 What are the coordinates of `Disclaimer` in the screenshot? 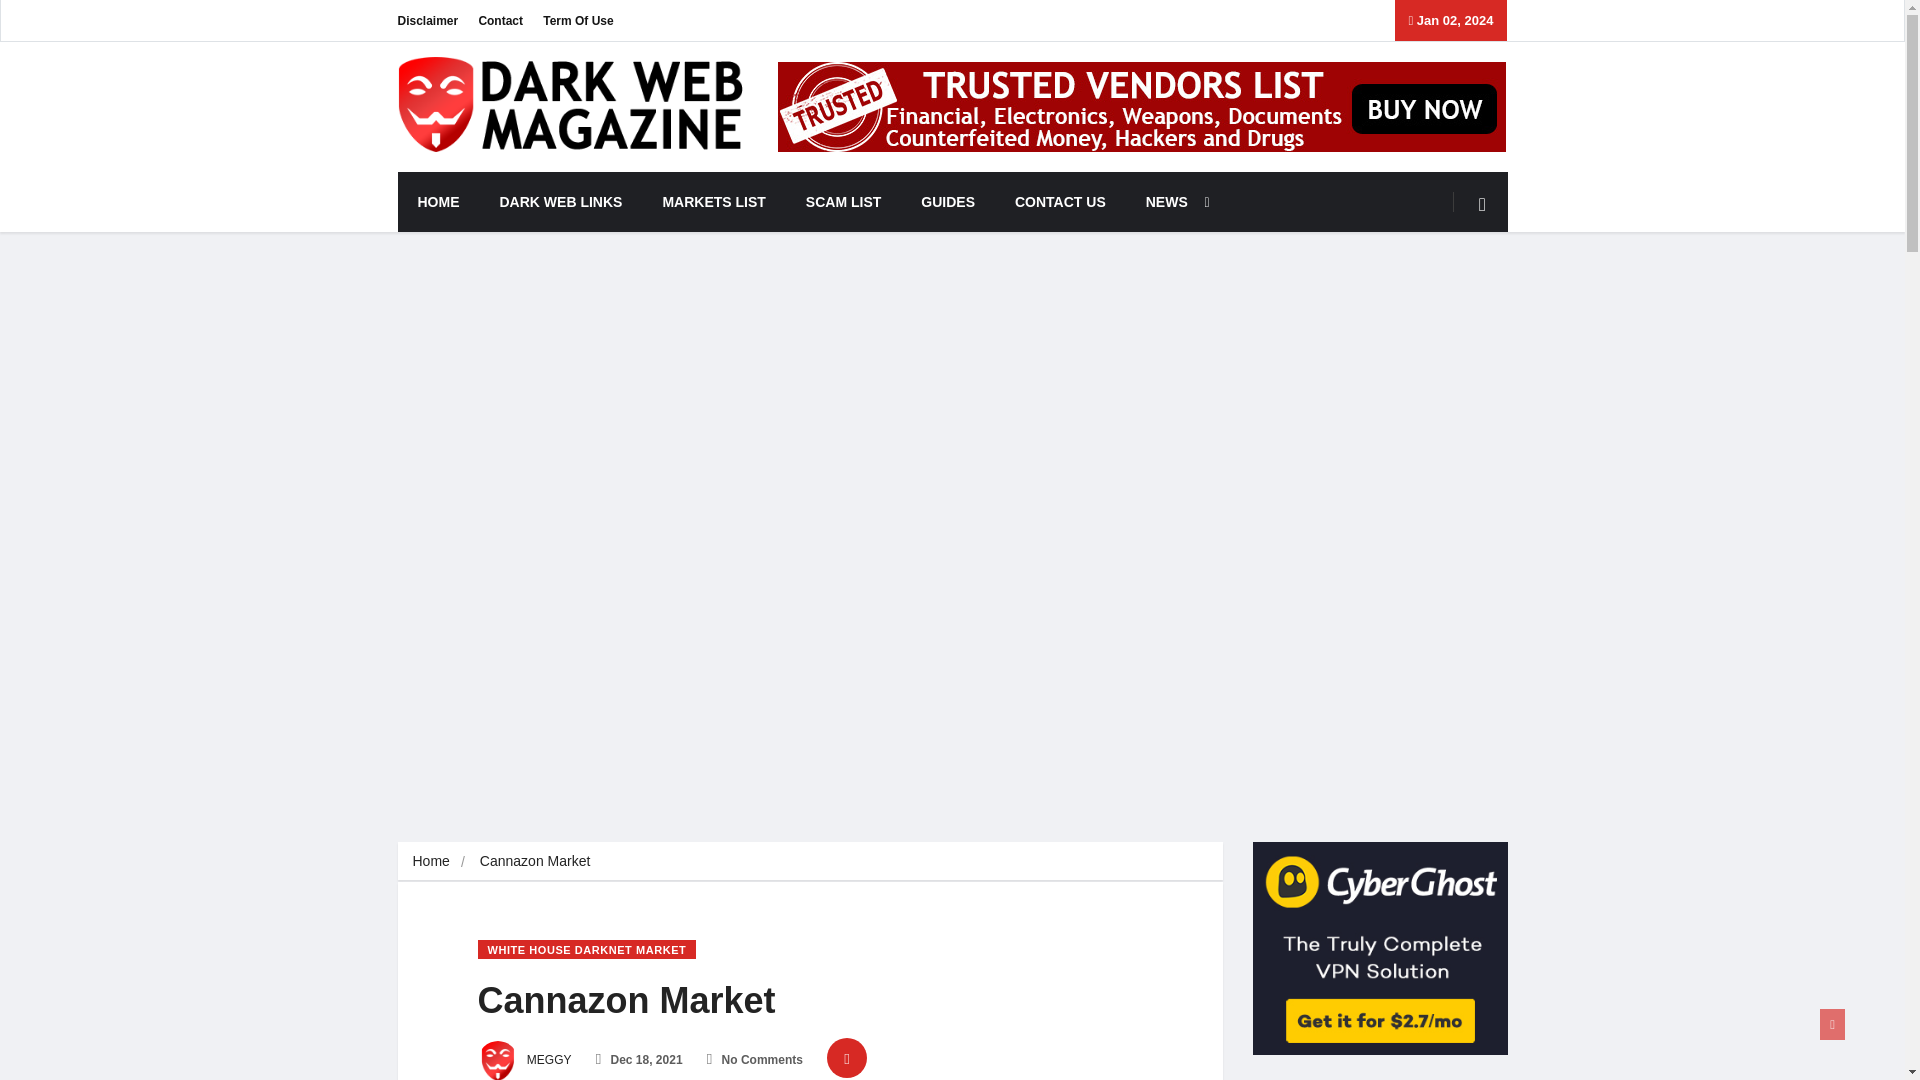 It's located at (428, 20).